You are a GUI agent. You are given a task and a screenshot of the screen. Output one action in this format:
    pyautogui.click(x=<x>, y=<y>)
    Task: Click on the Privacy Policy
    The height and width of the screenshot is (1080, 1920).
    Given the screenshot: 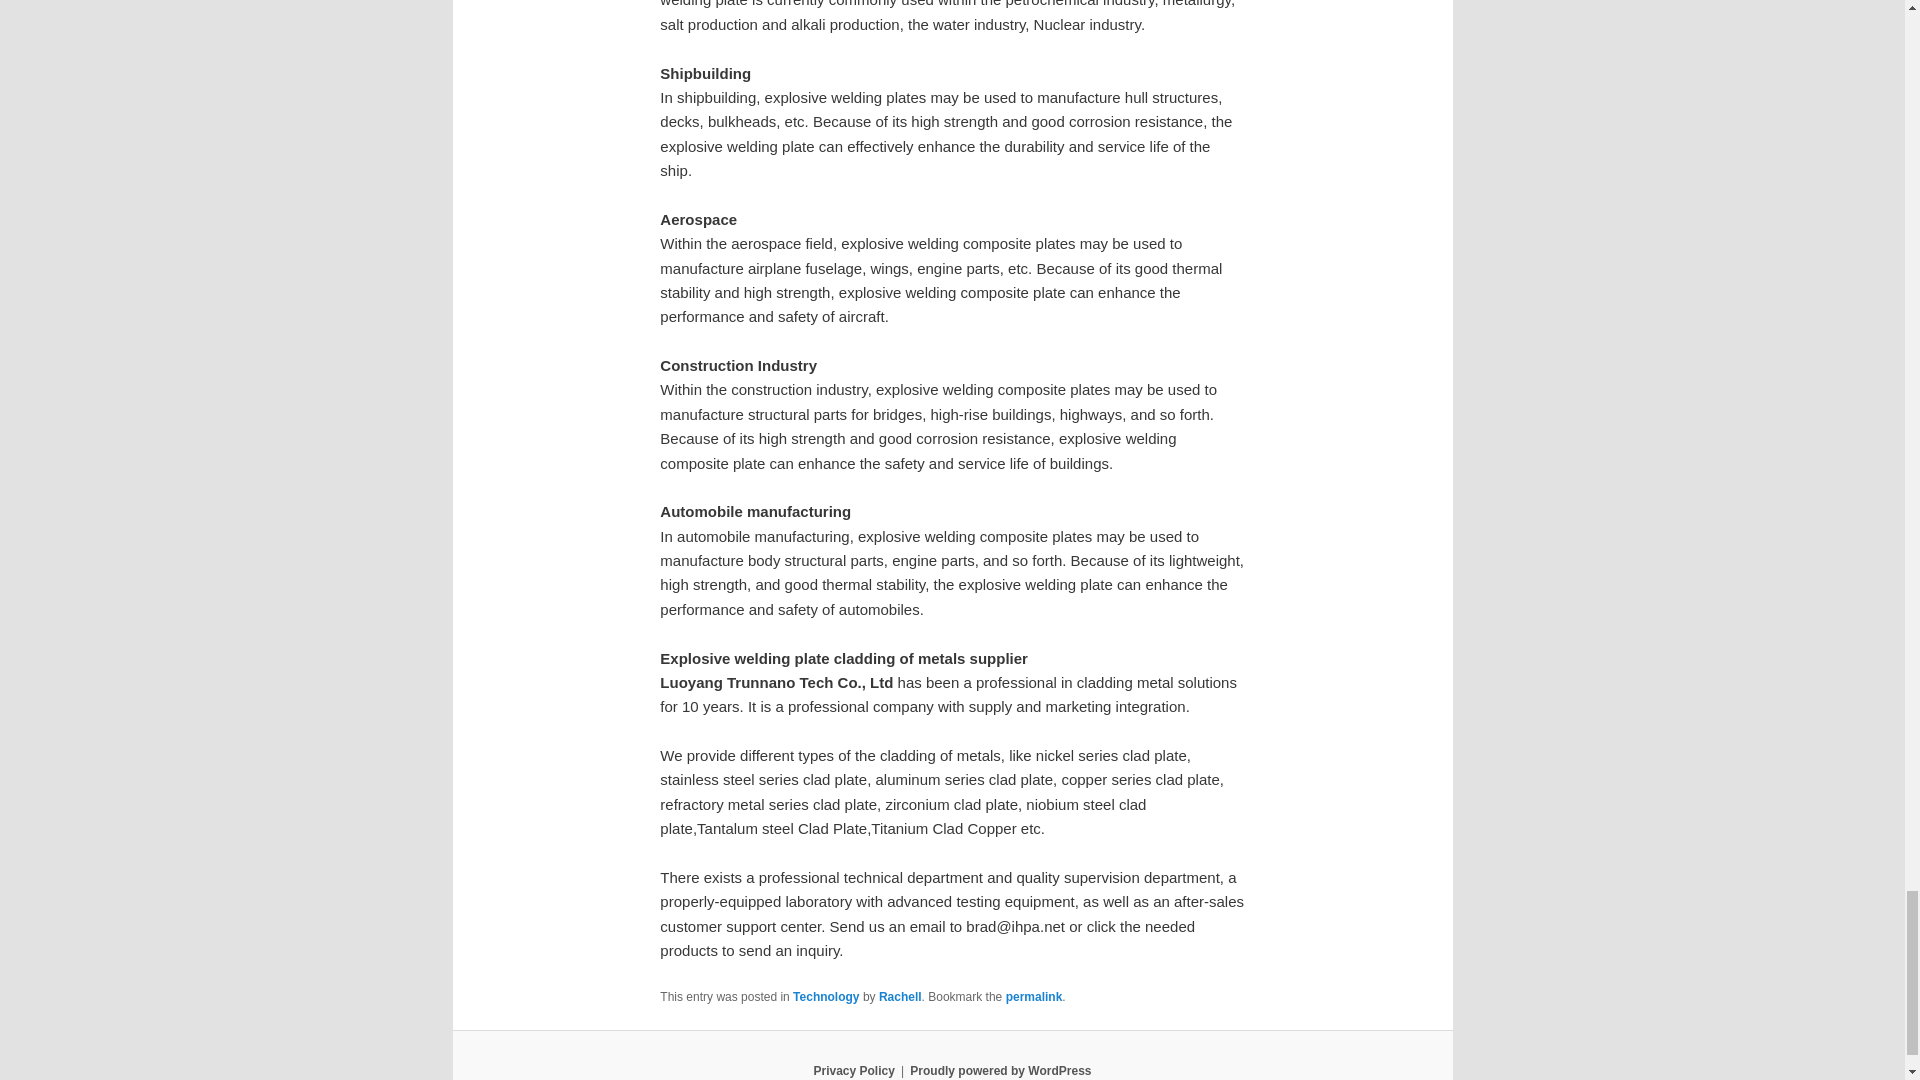 What is the action you would take?
    pyautogui.click(x=853, y=1070)
    